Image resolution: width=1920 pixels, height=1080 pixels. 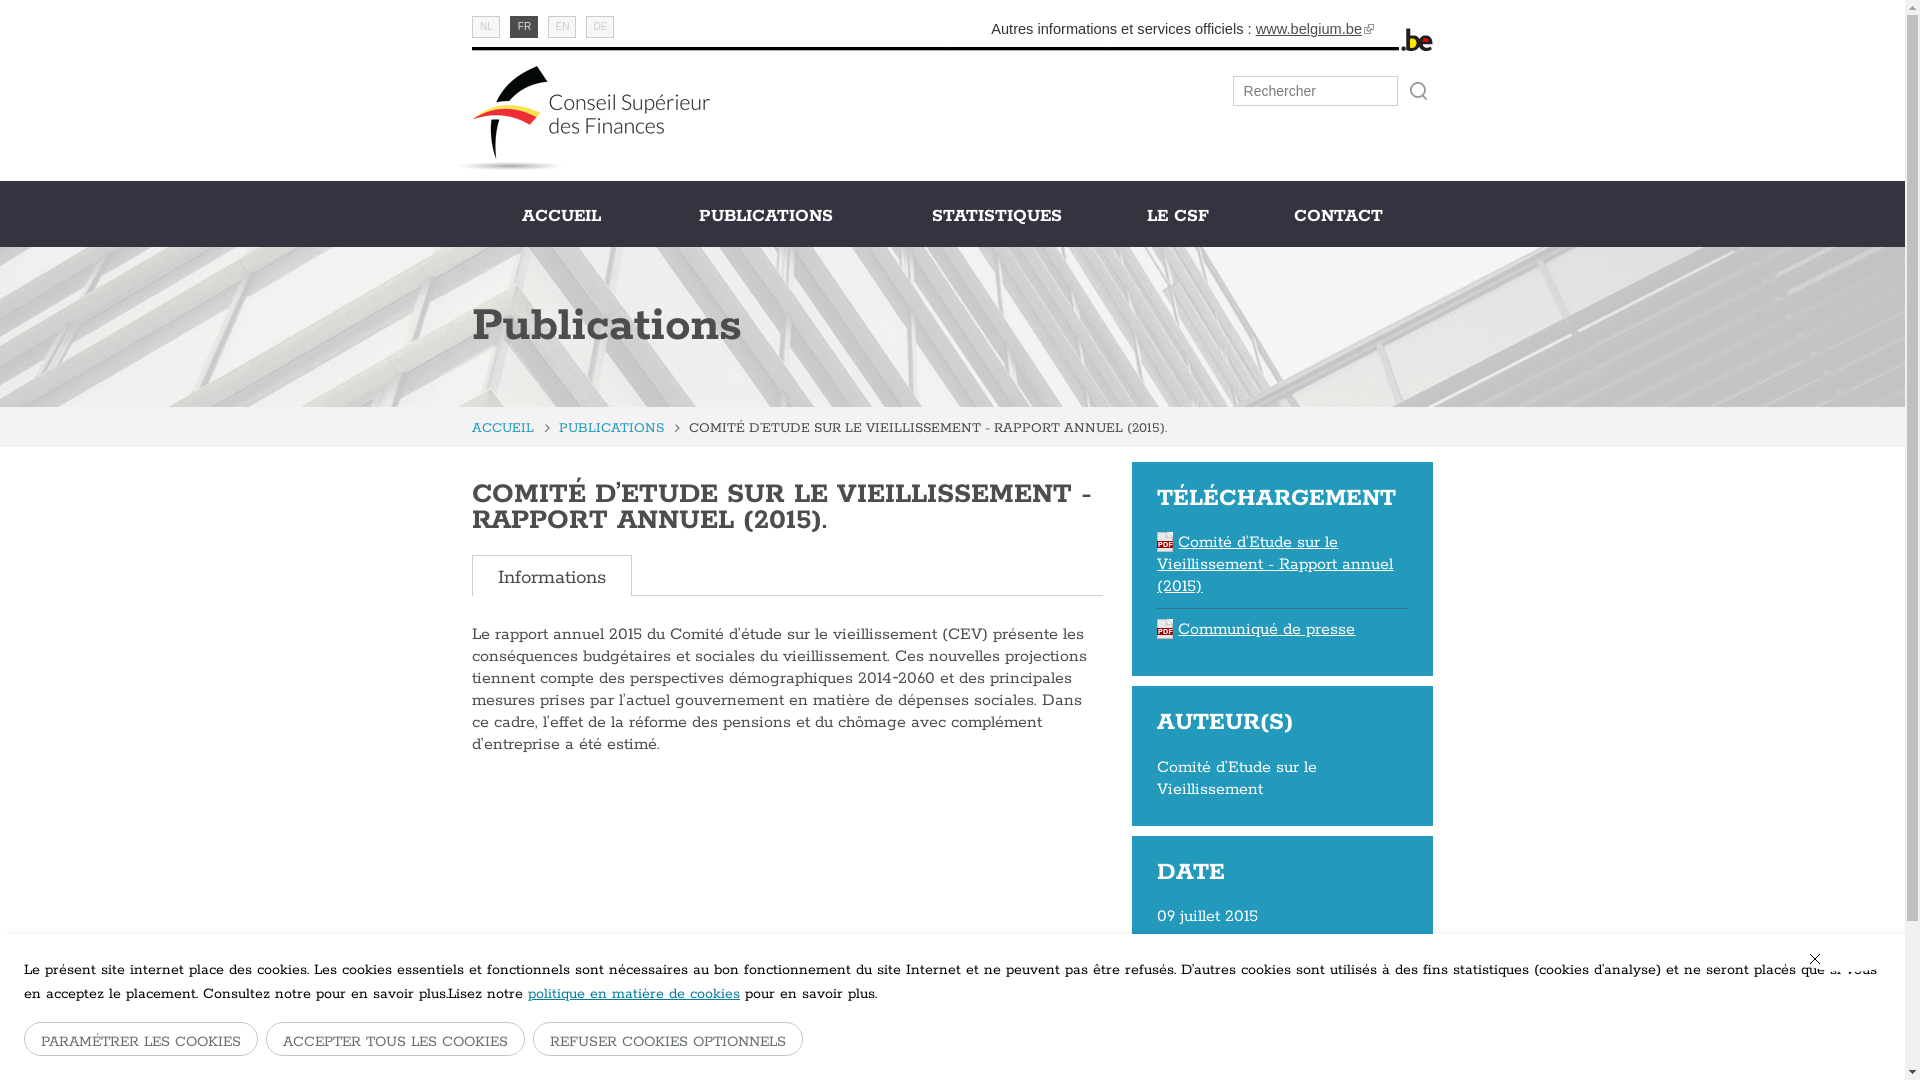 I want to click on Rechercher, so click(x=1418, y=91).